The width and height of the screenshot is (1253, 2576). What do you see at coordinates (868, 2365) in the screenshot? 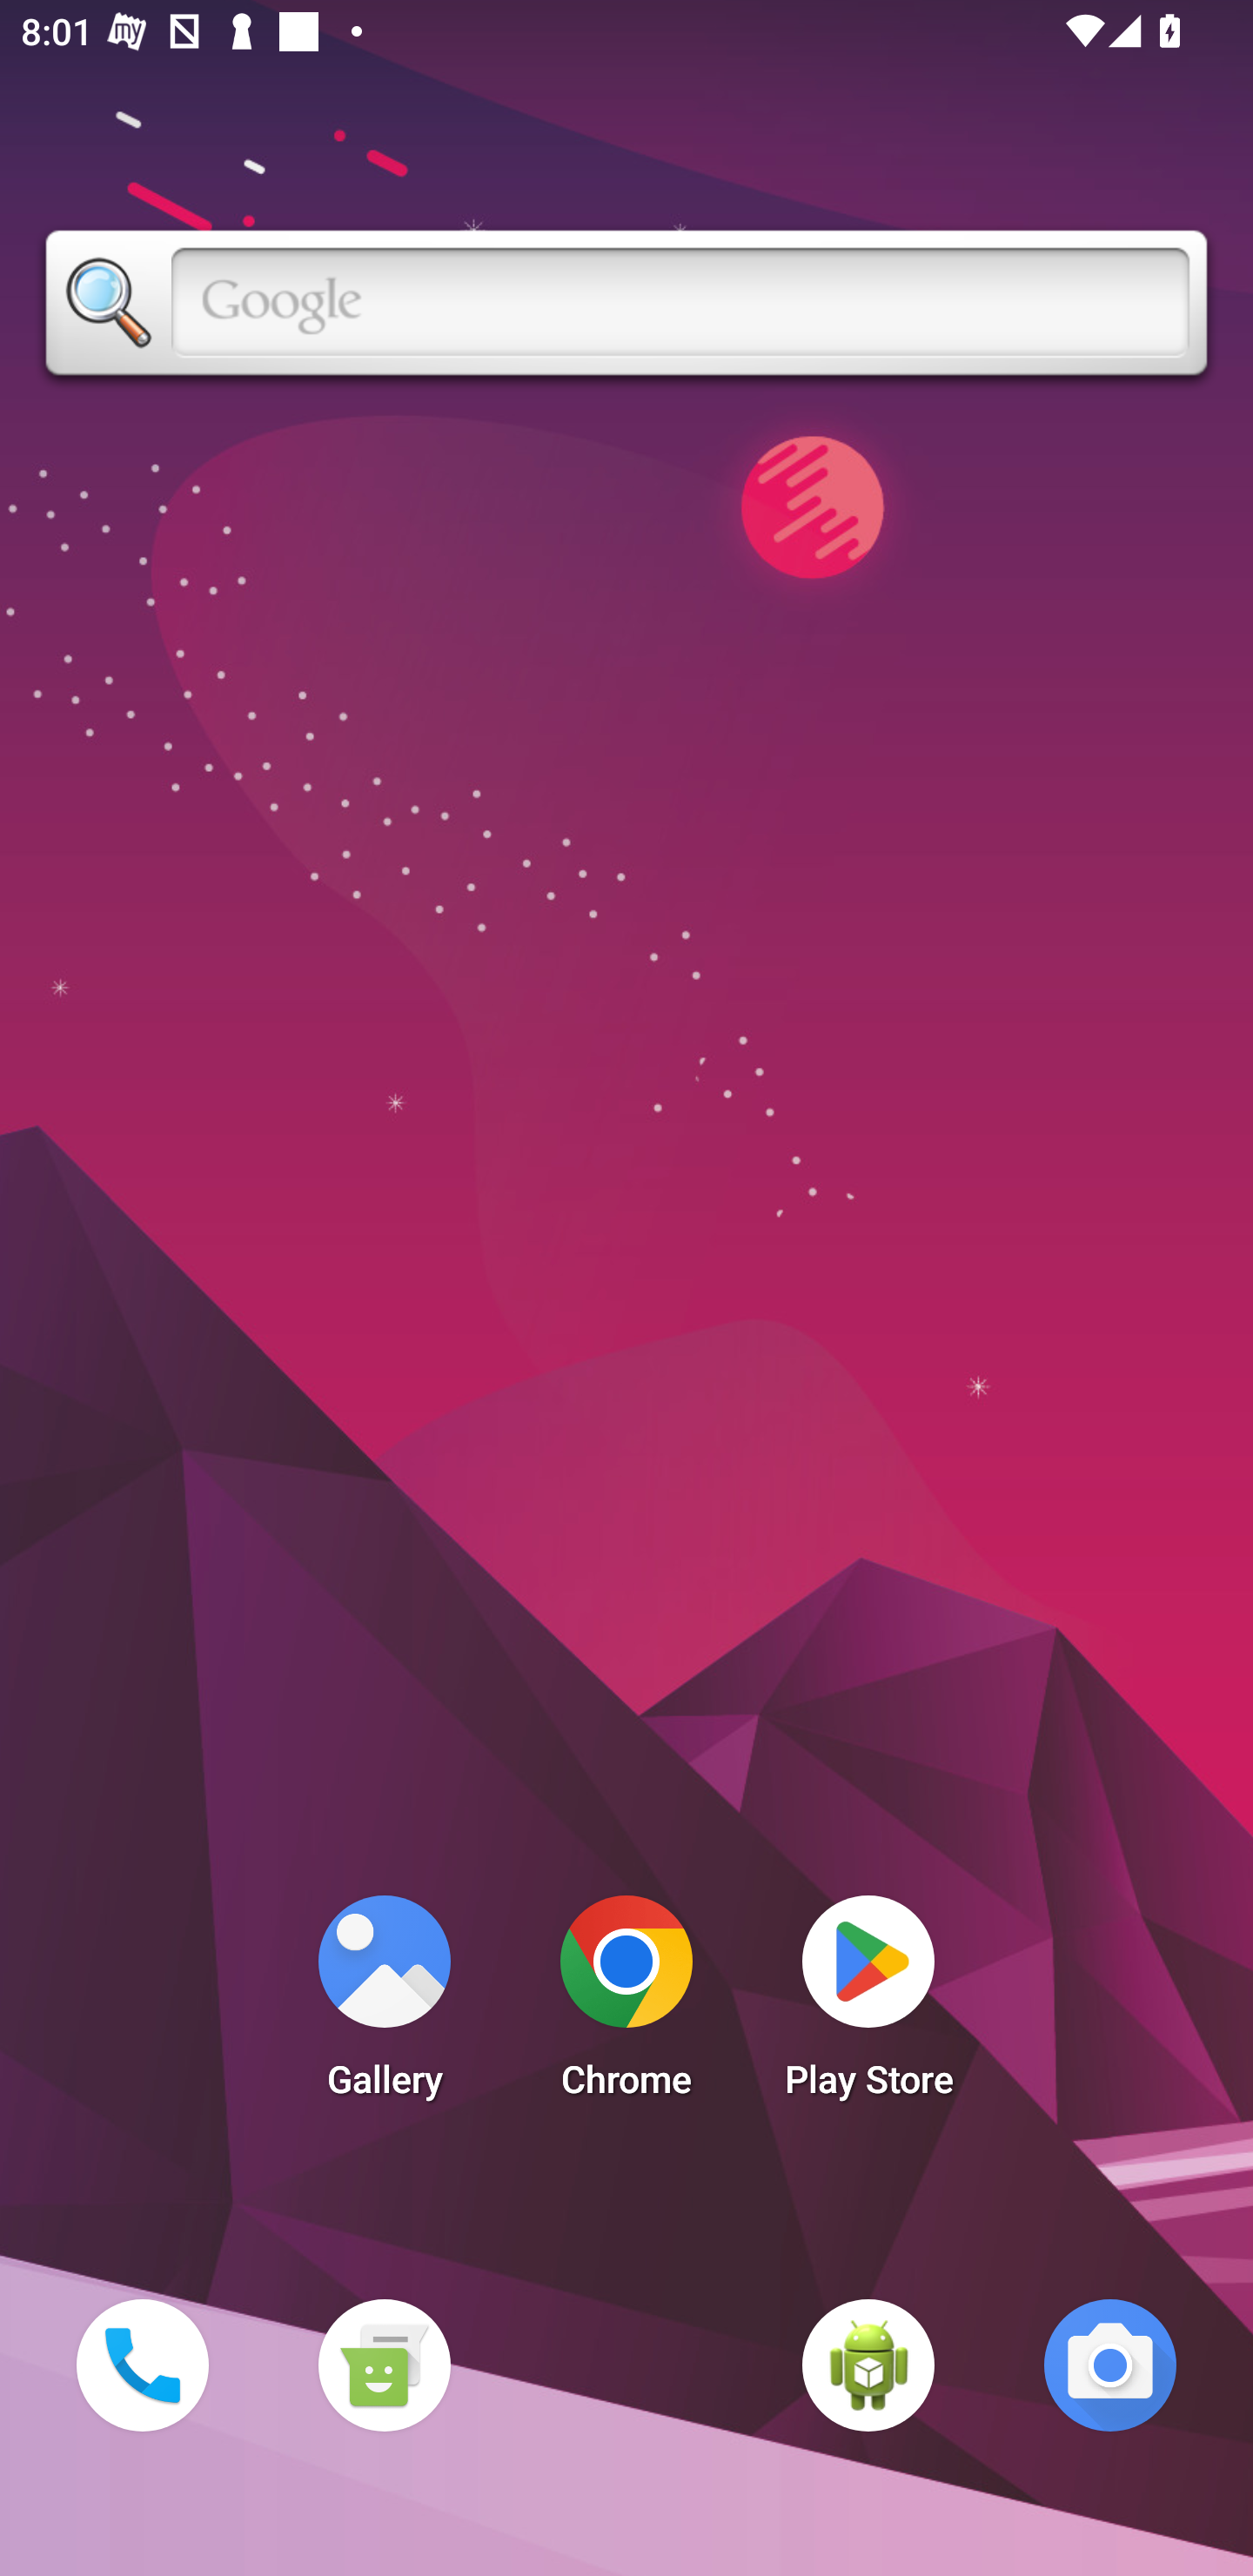
I see `WebView Browser Tester` at bounding box center [868, 2365].